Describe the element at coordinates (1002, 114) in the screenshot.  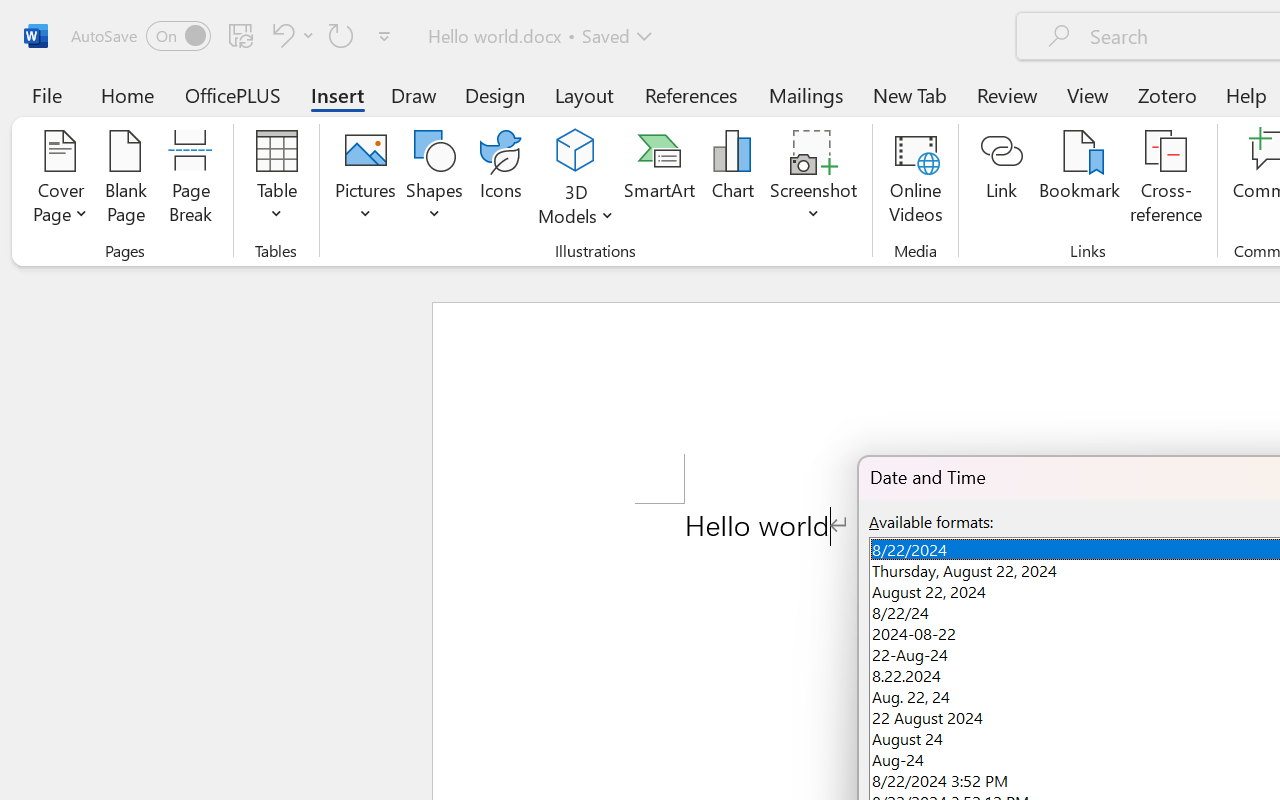
I see `Compare` at that location.